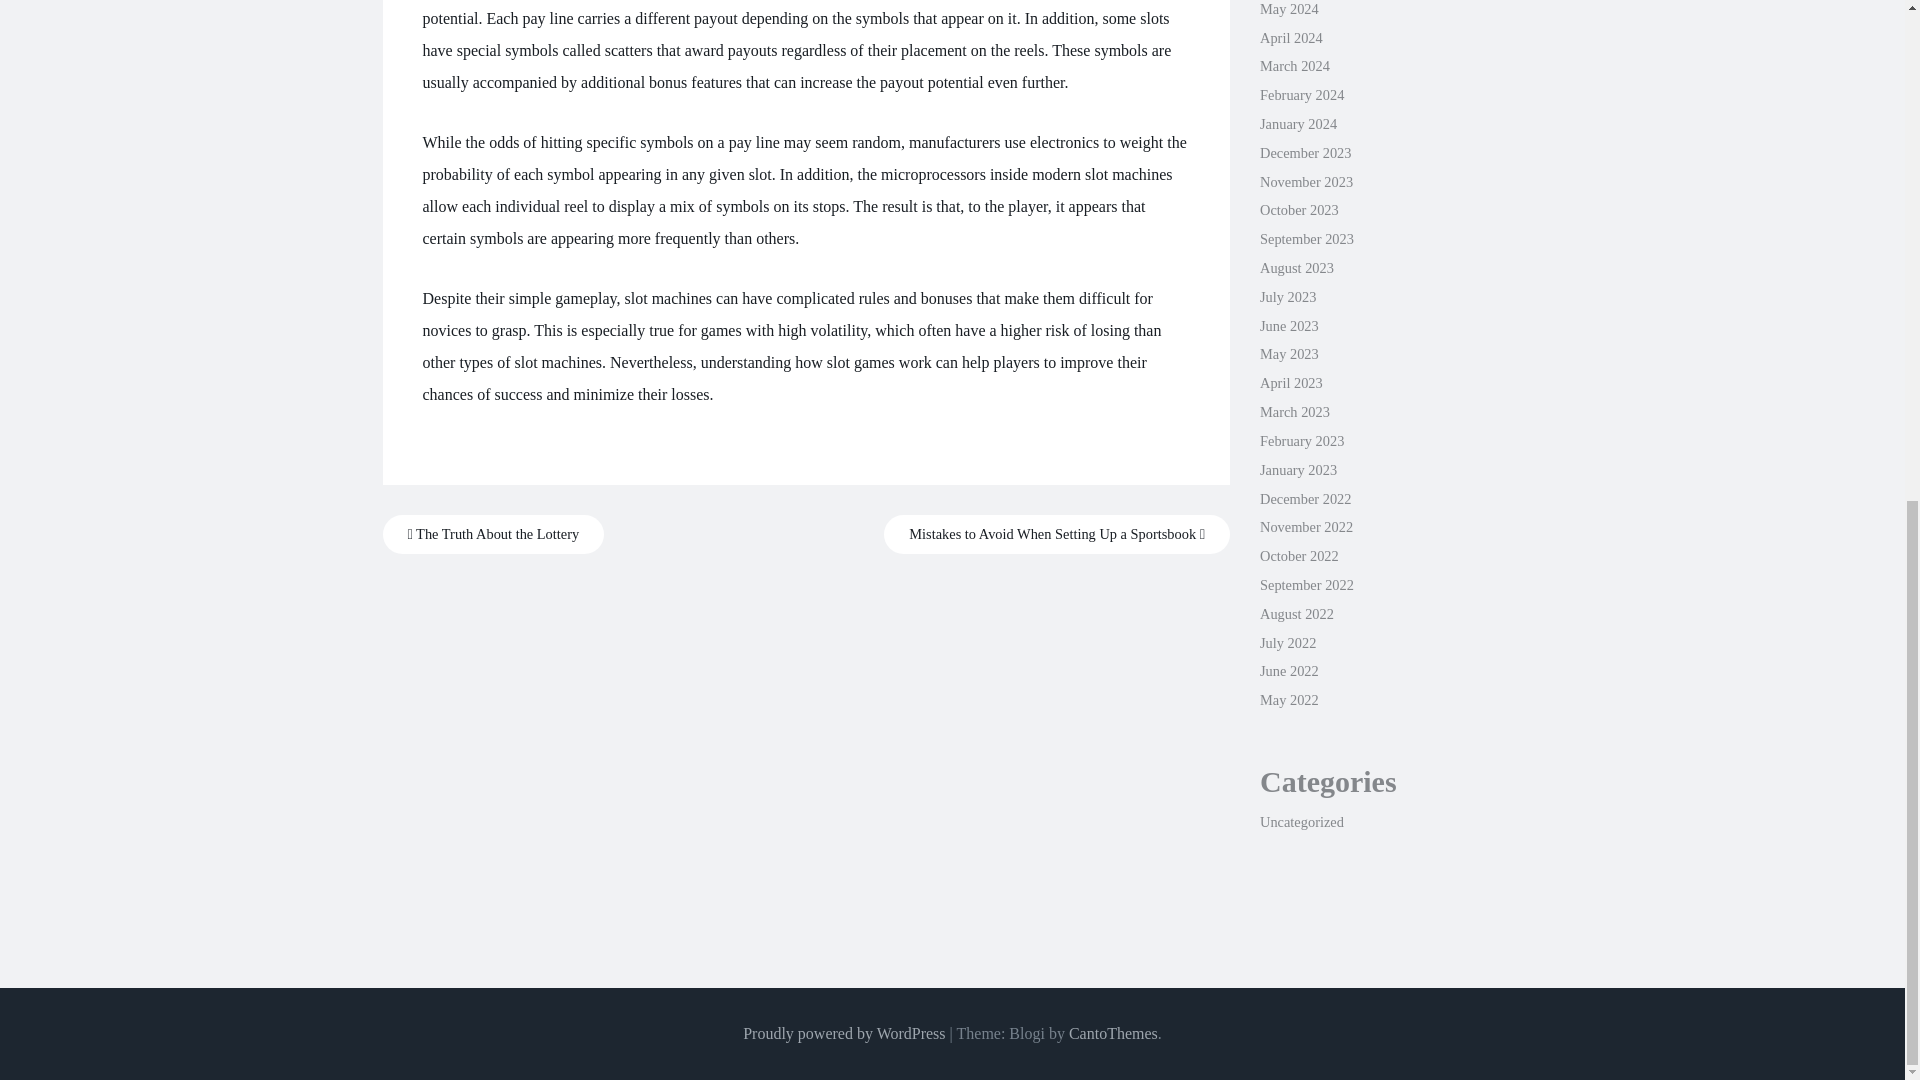 Image resolution: width=1920 pixels, height=1080 pixels. I want to click on September 2023, so click(1306, 239).